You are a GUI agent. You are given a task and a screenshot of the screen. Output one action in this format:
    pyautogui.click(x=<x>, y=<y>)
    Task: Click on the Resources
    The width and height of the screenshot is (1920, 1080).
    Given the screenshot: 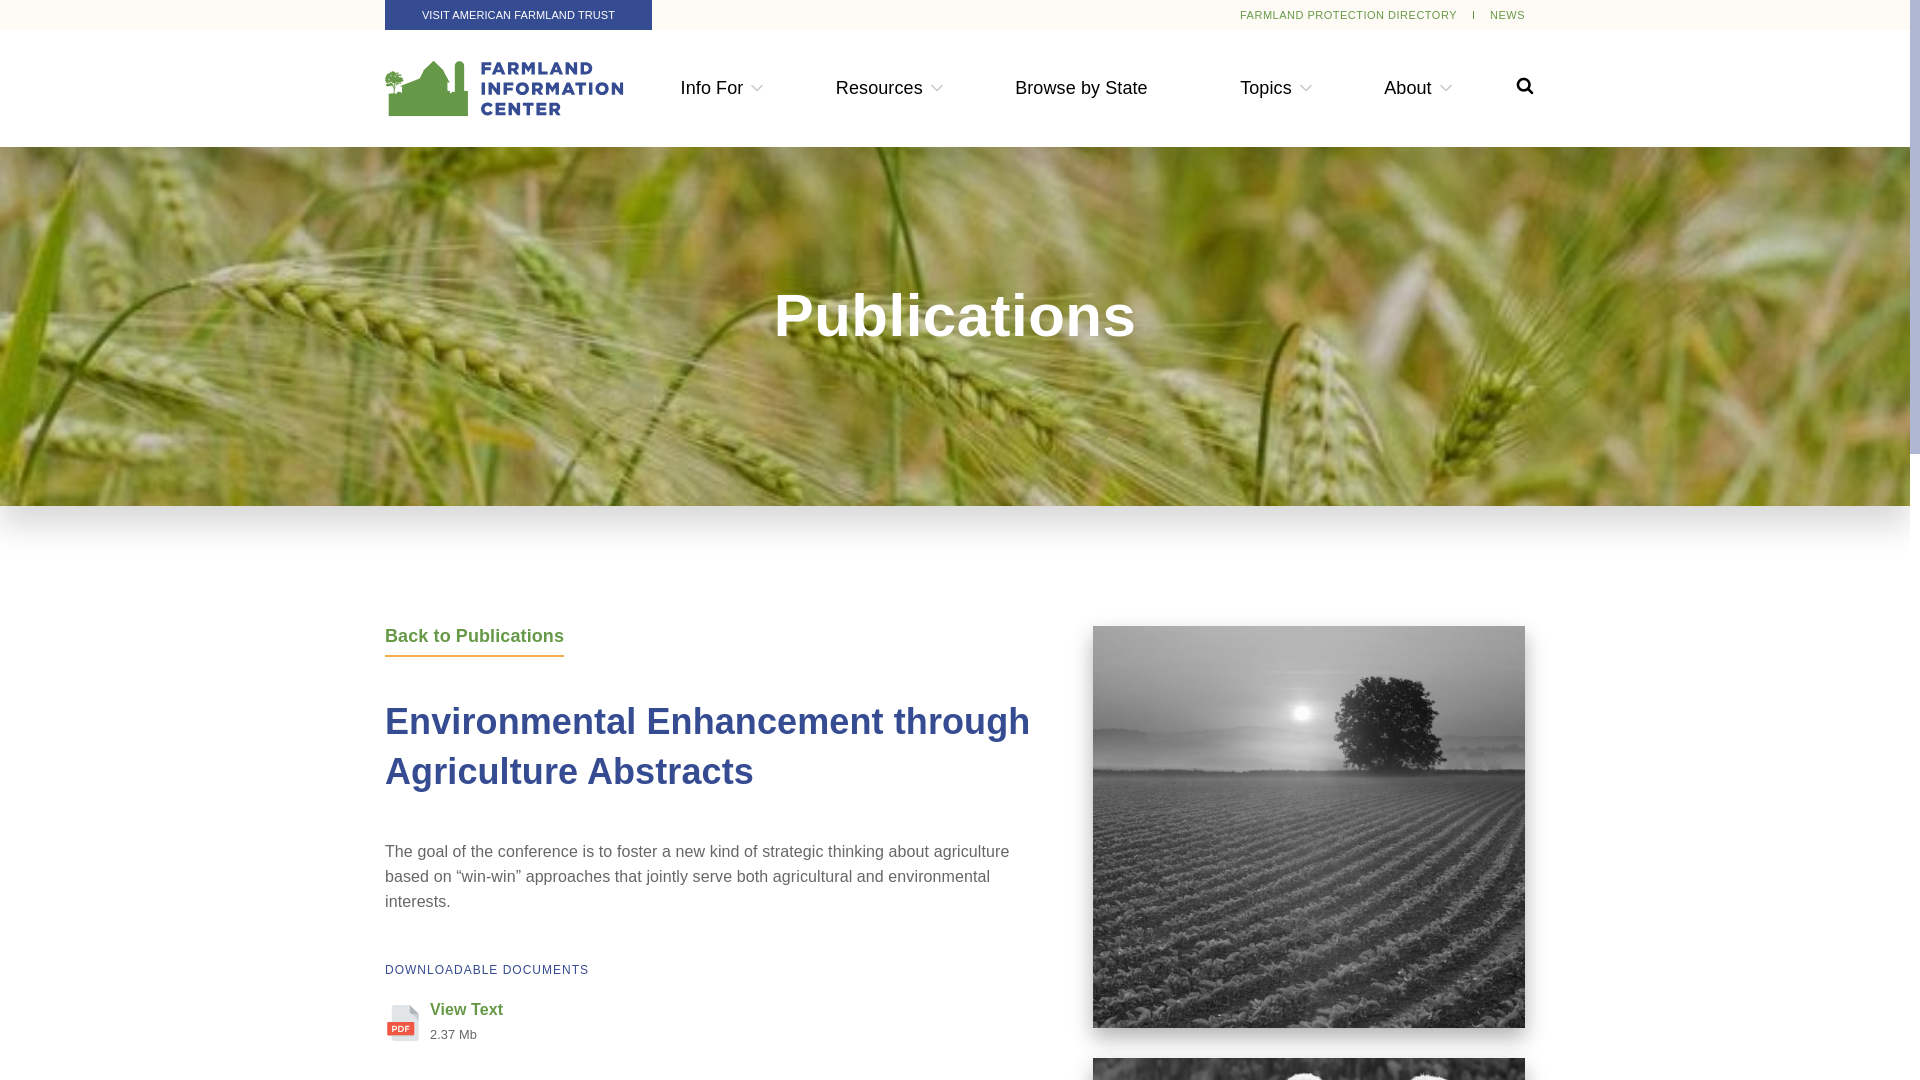 What is the action you would take?
    pyautogui.click(x=879, y=88)
    